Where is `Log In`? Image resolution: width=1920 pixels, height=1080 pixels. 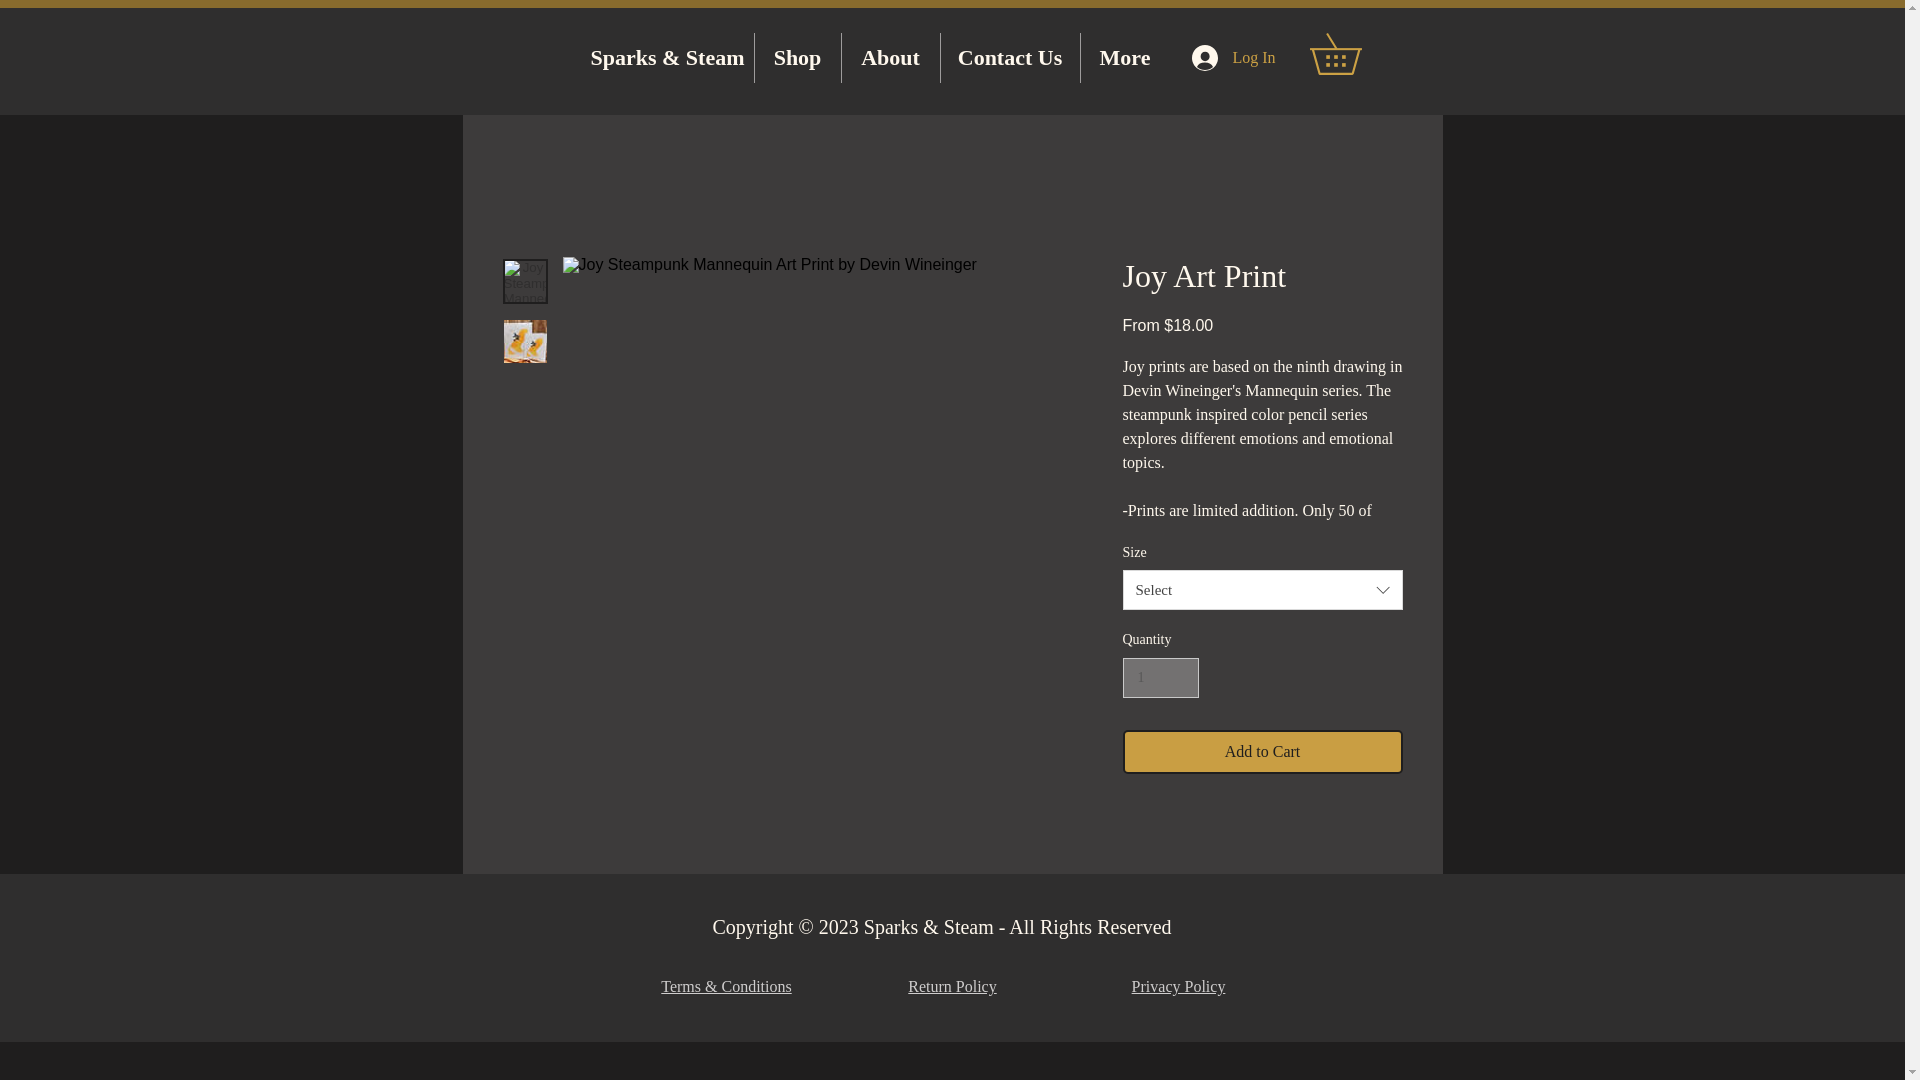
Log In is located at coordinates (1233, 57).